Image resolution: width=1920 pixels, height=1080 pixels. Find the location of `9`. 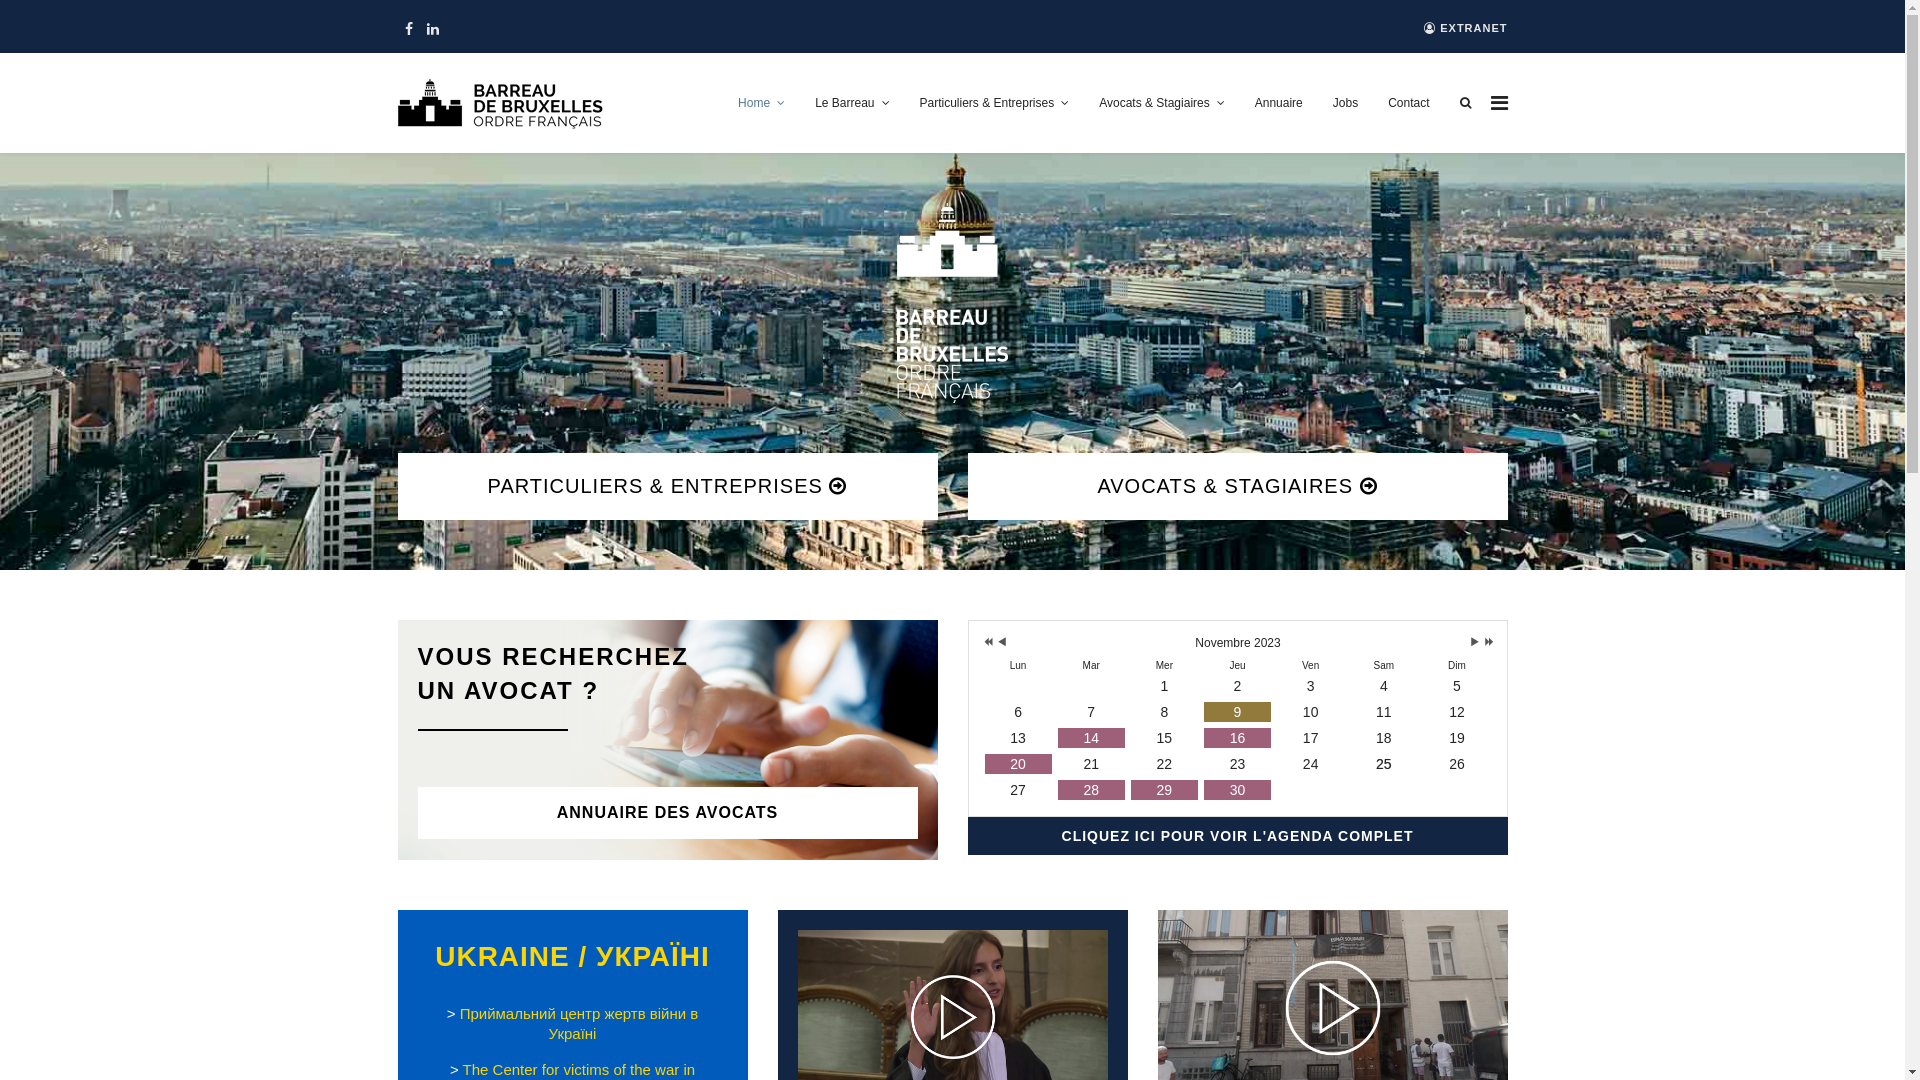

9 is located at coordinates (1238, 712).